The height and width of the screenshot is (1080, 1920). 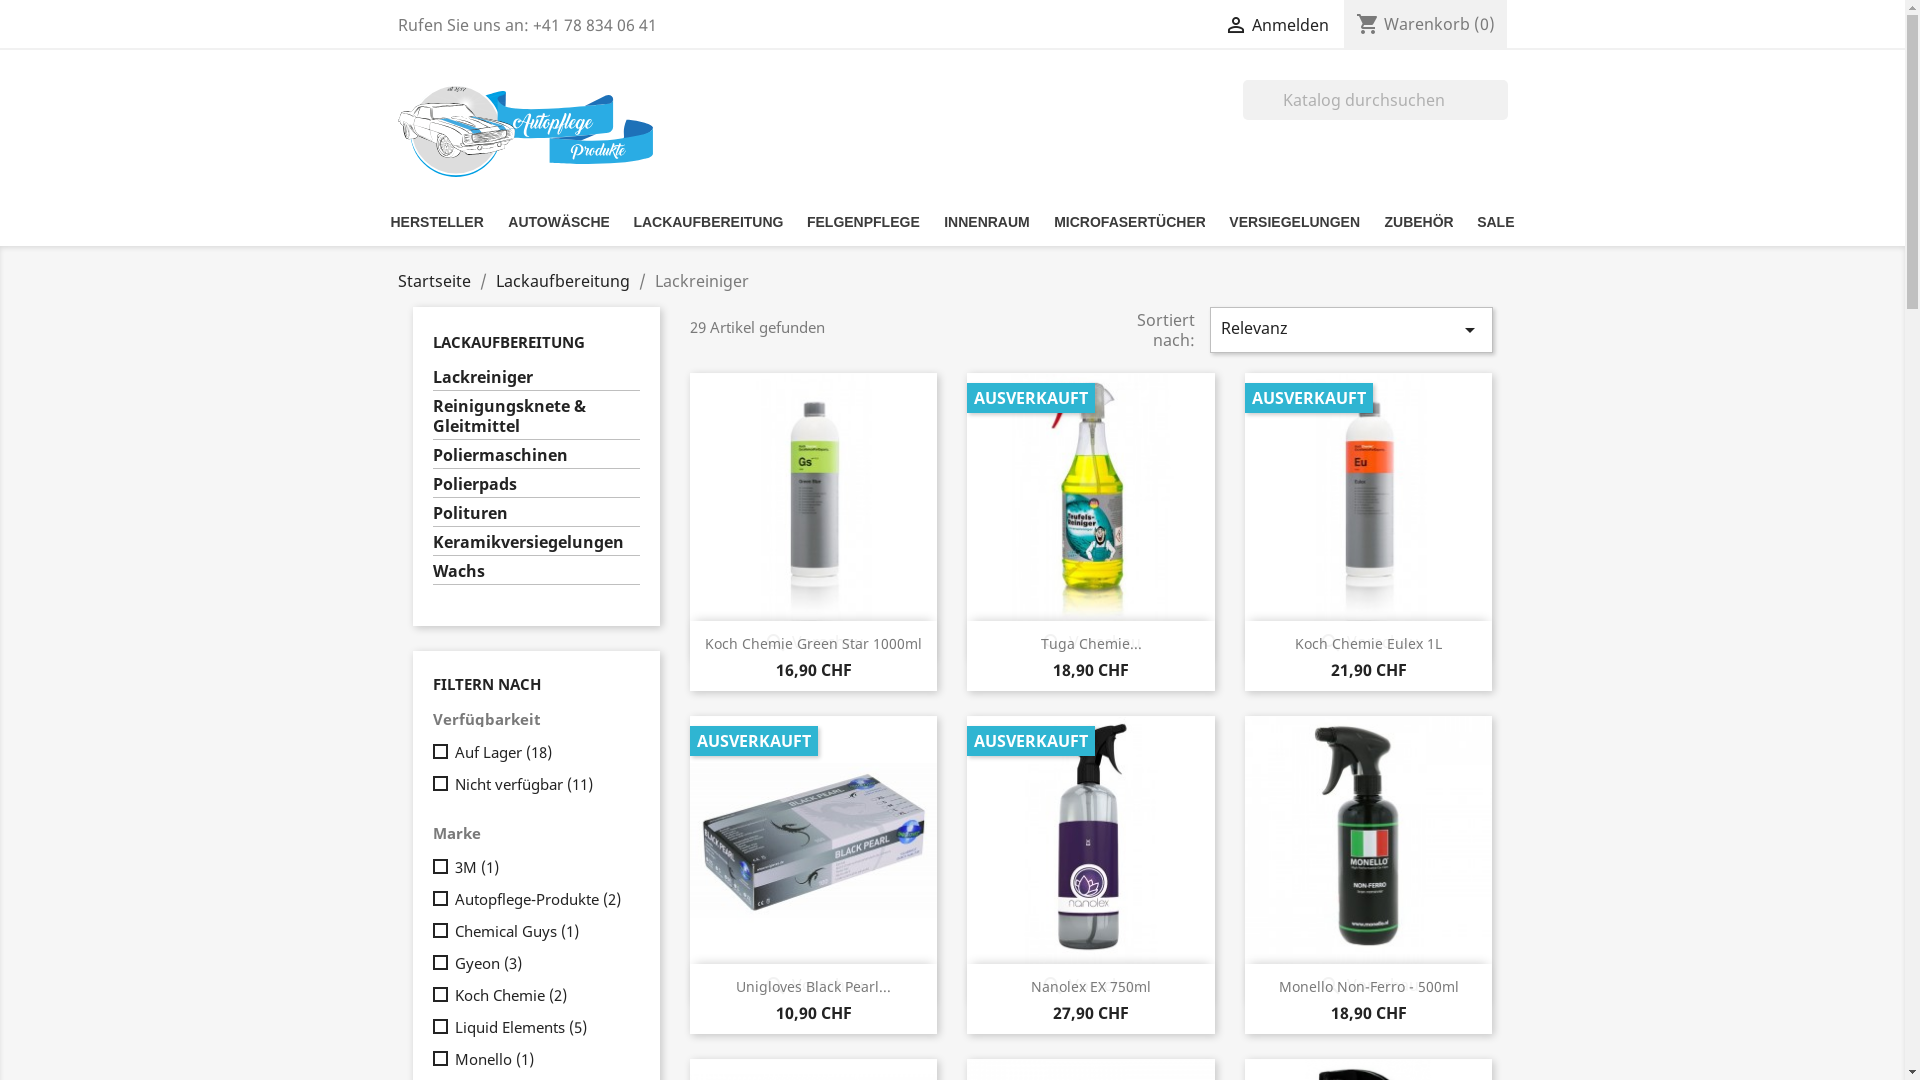 I want to click on Koch Chemie Eulex 1L, so click(x=1368, y=644).